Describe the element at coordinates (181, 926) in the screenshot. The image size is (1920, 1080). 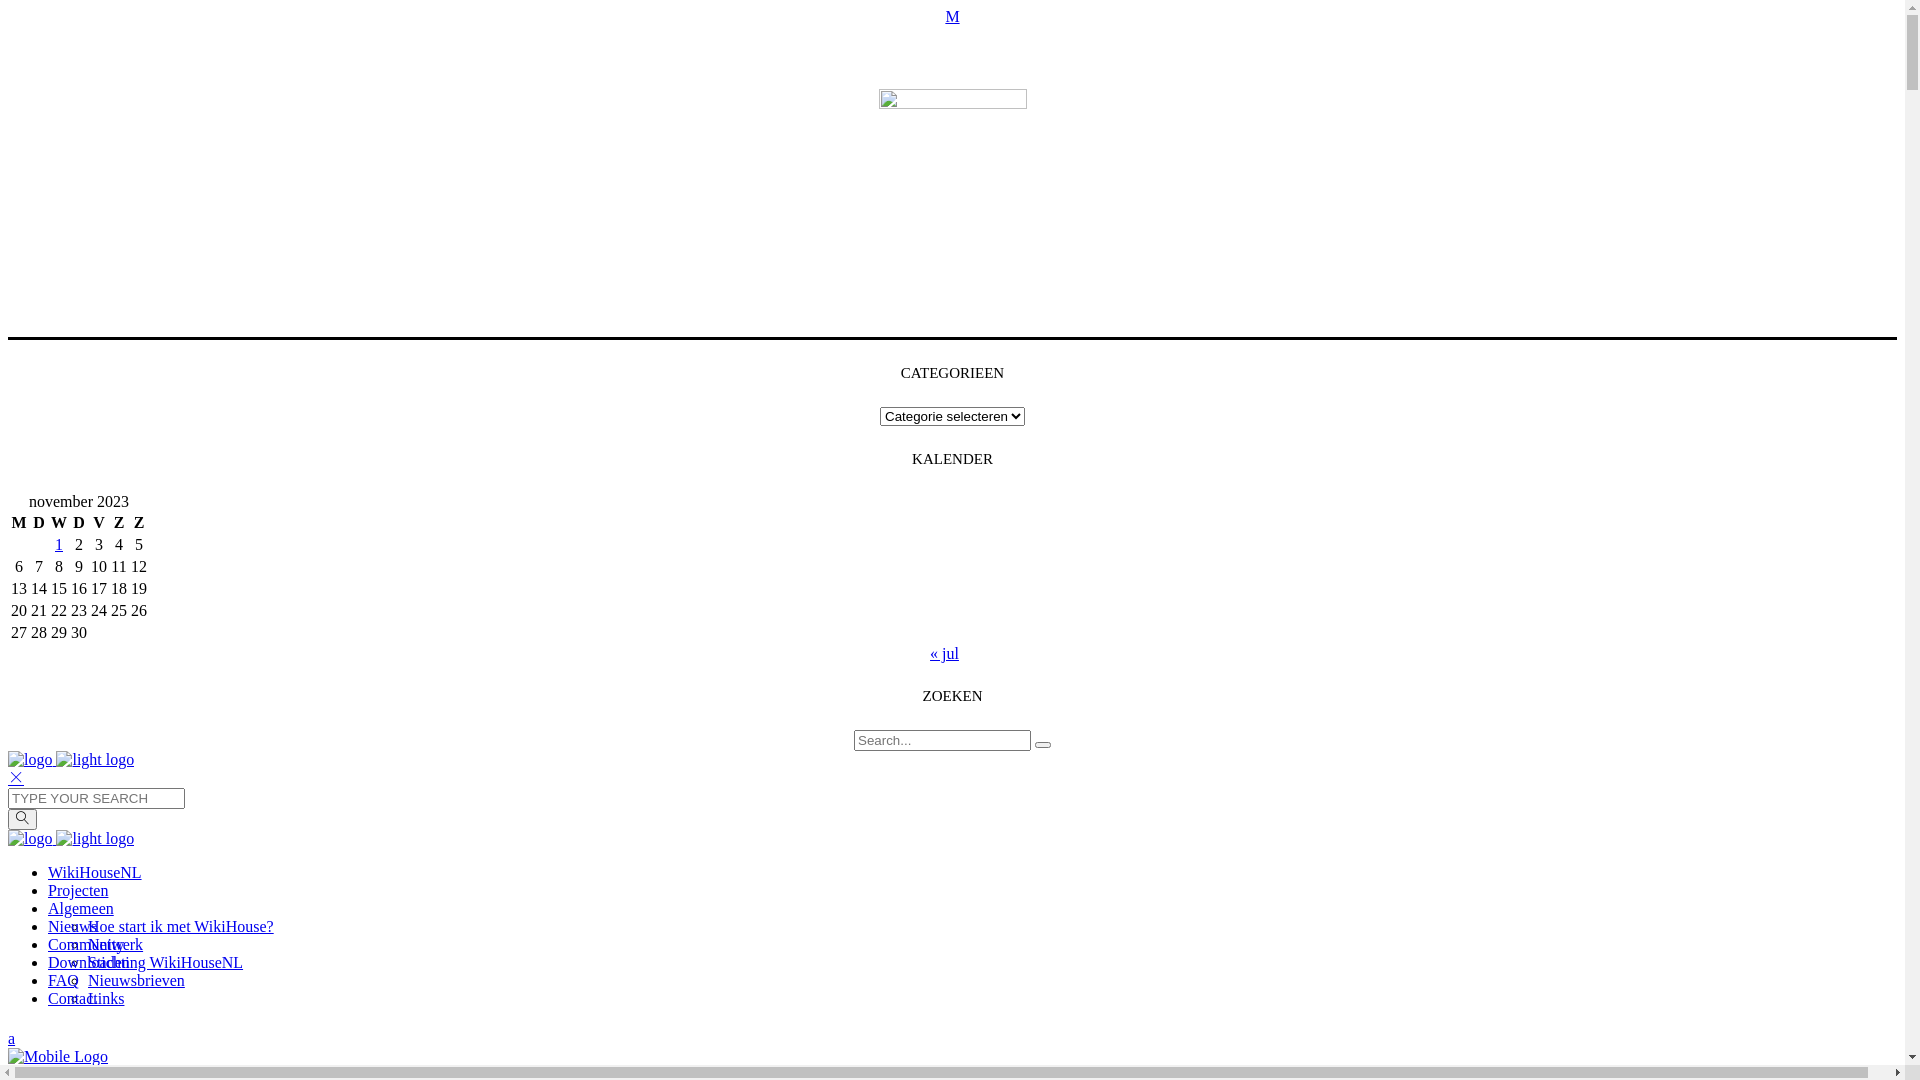
I see `Hoe start ik met WikiHouse?` at that location.